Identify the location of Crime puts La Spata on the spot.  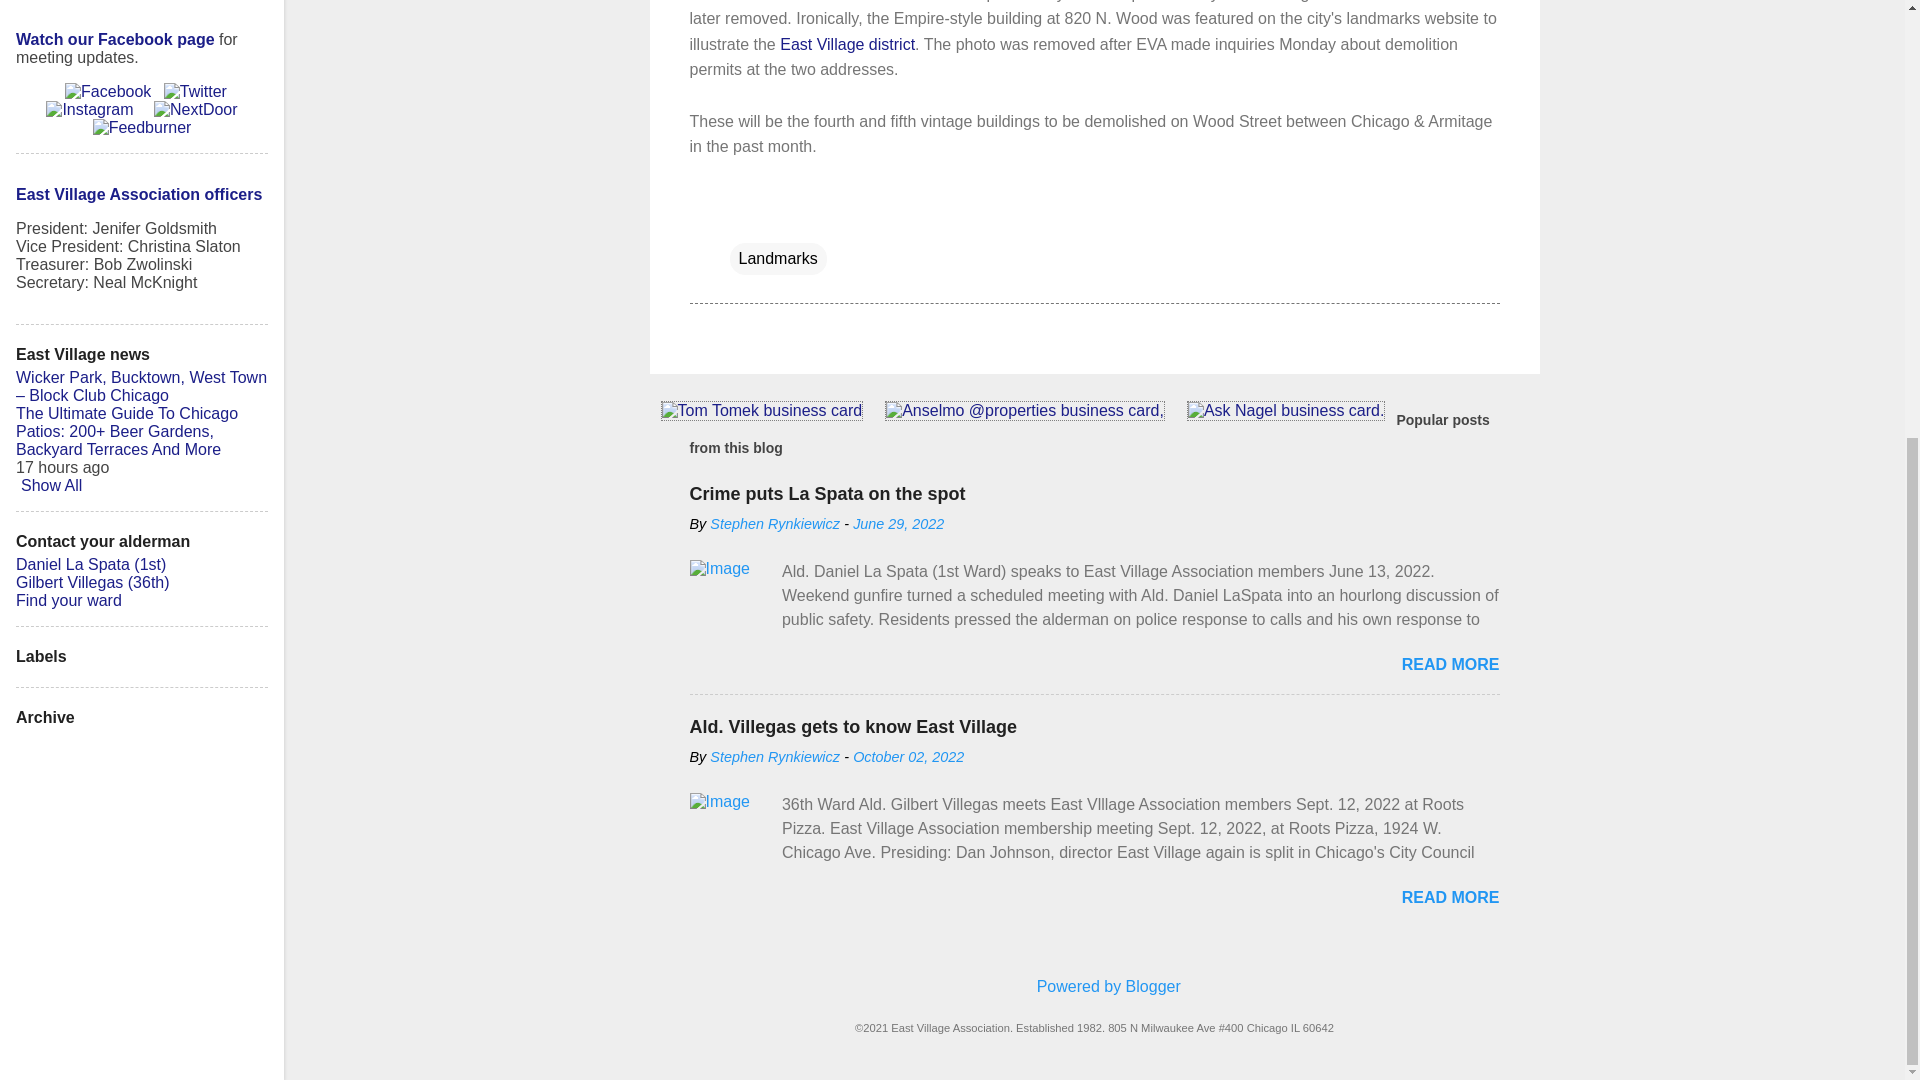
(827, 494).